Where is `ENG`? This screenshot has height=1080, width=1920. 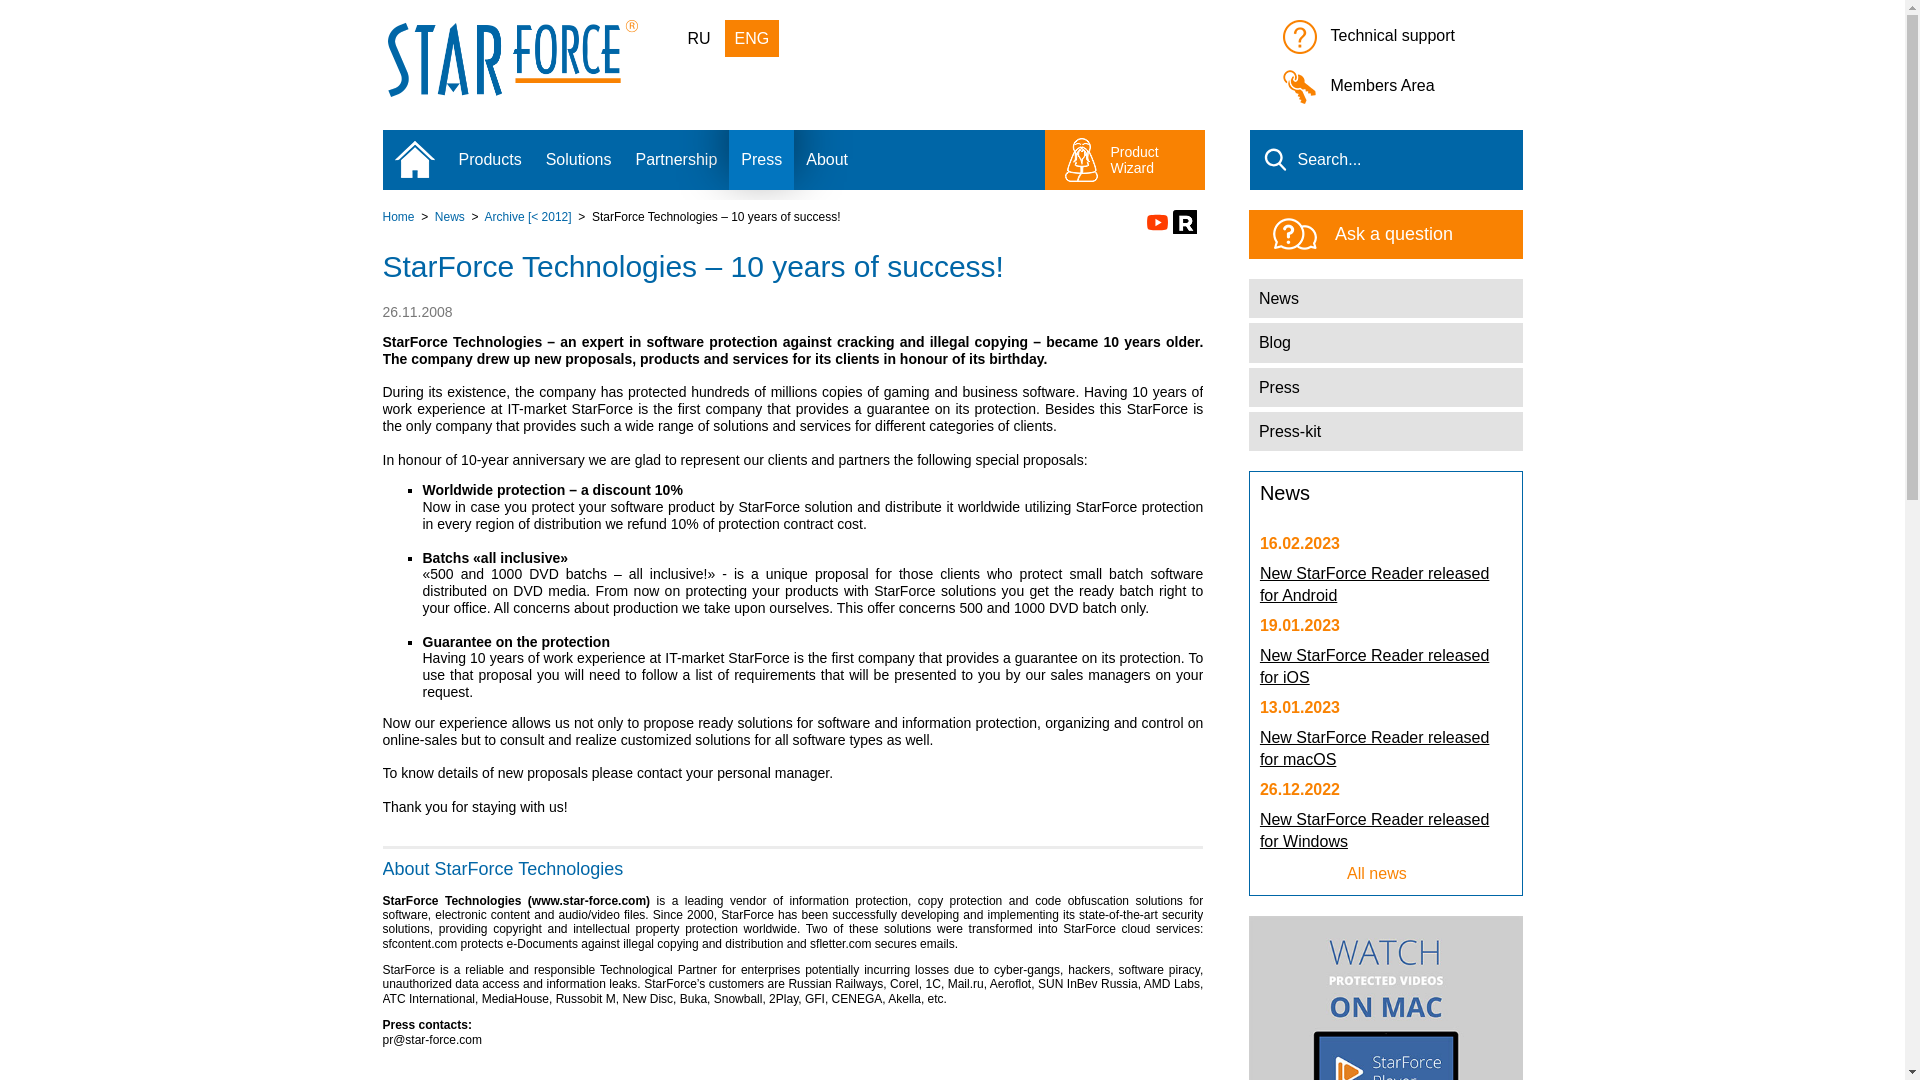
ENG is located at coordinates (751, 38).